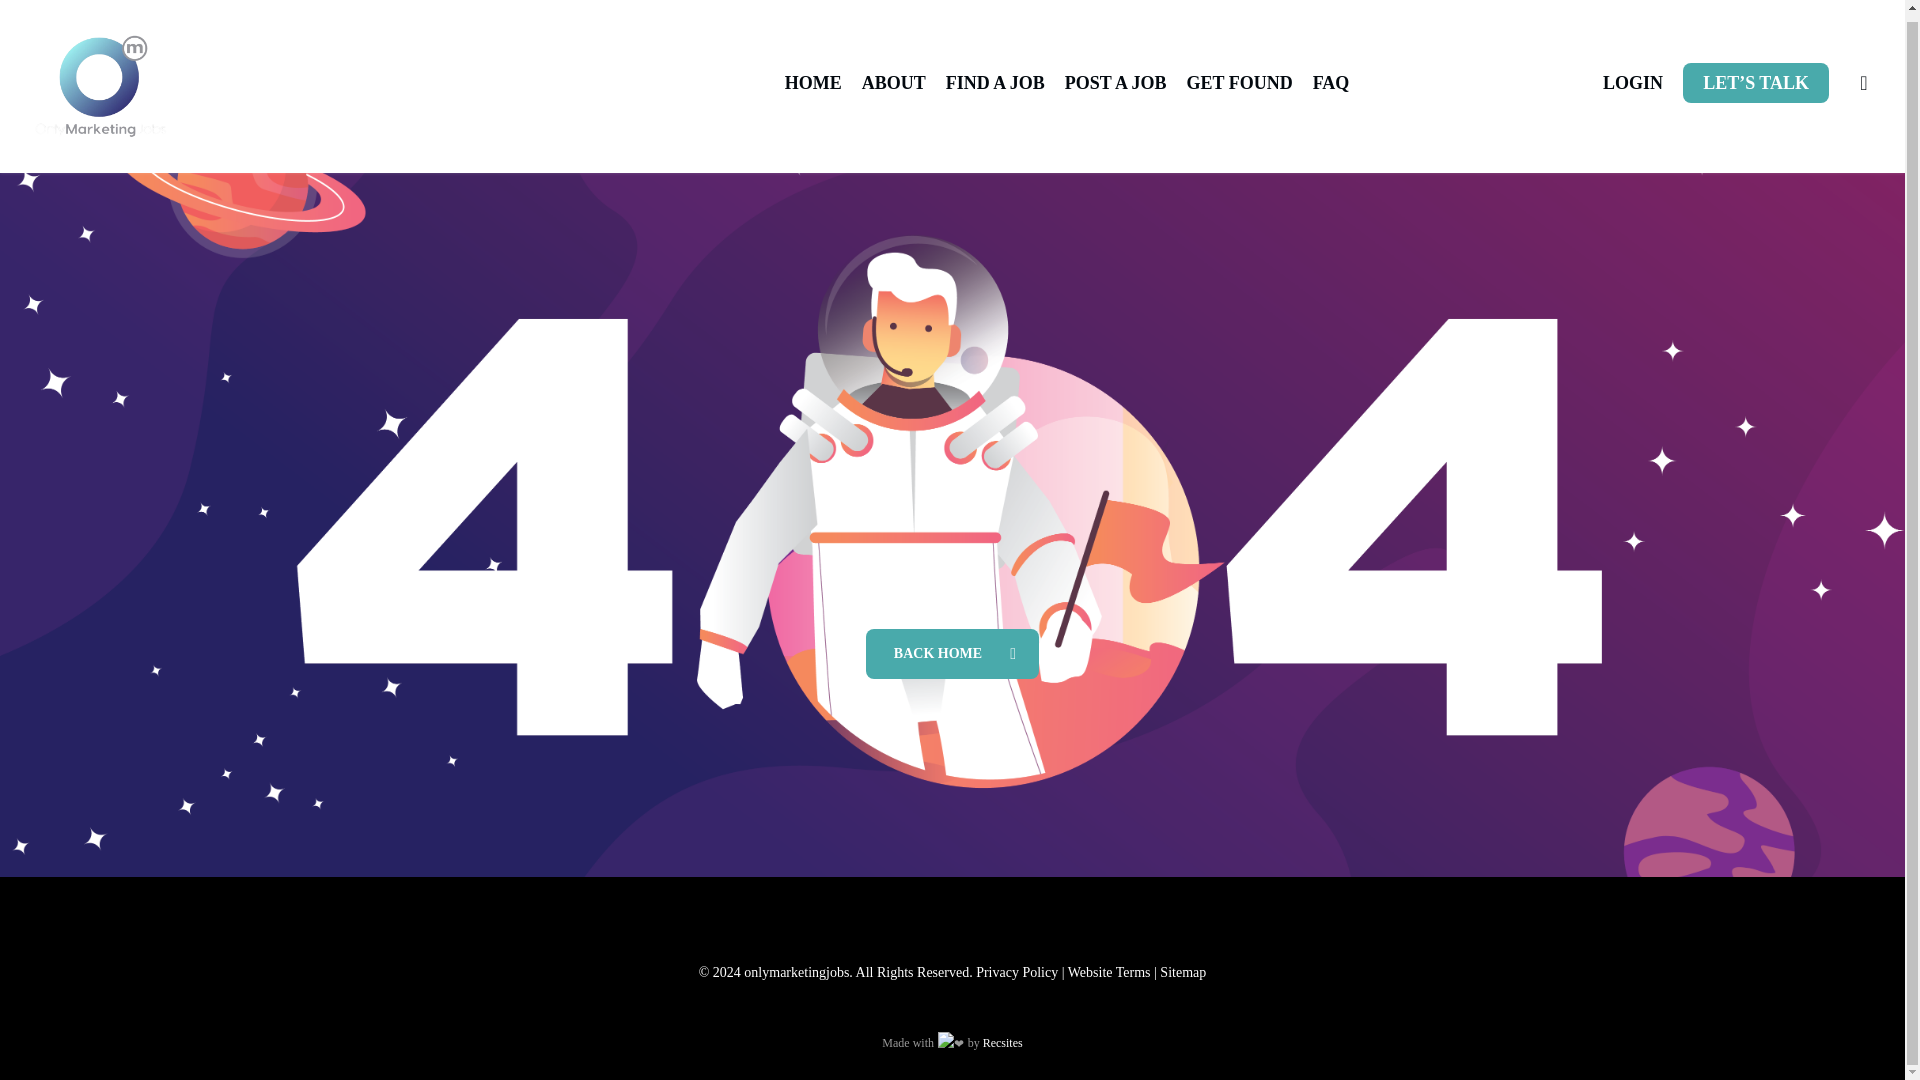  Describe the element at coordinates (995, 83) in the screenshot. I see `FIND A JOB` at that location.